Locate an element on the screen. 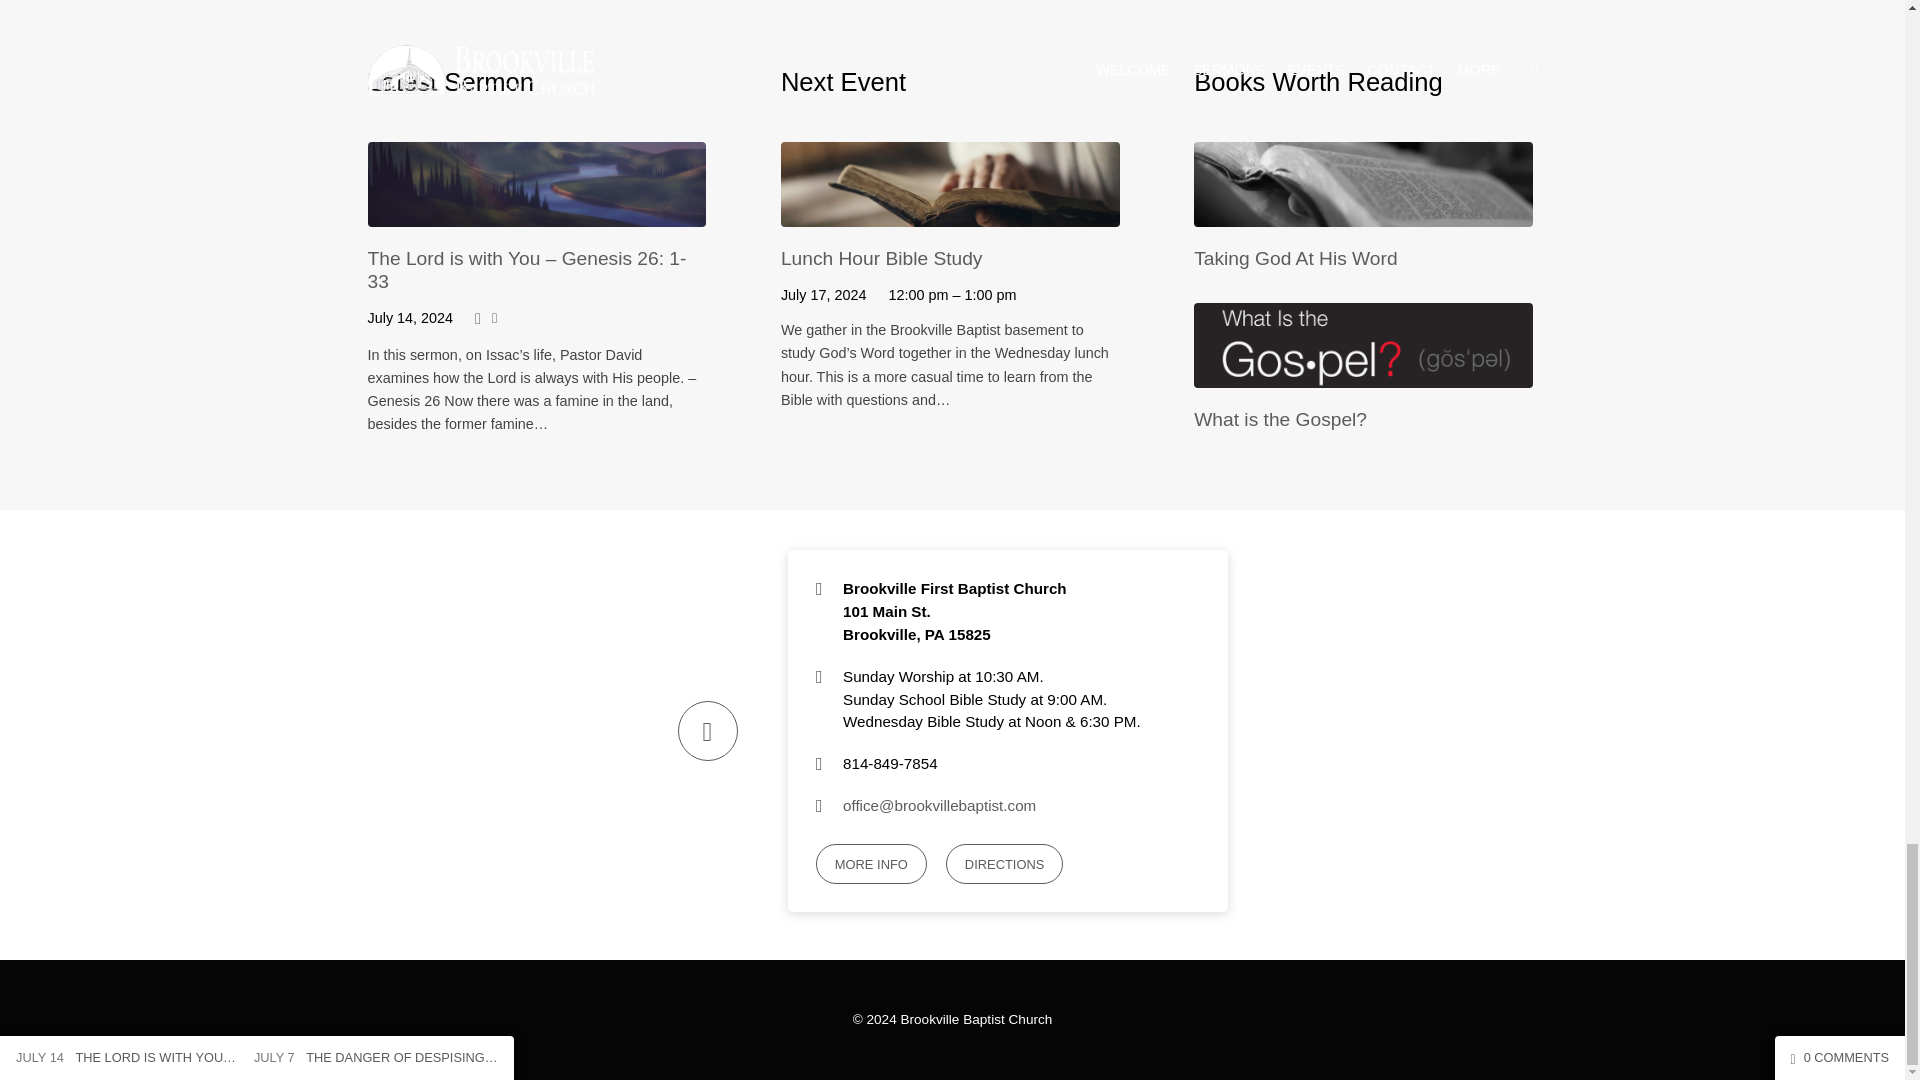  Lunch Hour Bible Study is located at coordinates (882, 258).